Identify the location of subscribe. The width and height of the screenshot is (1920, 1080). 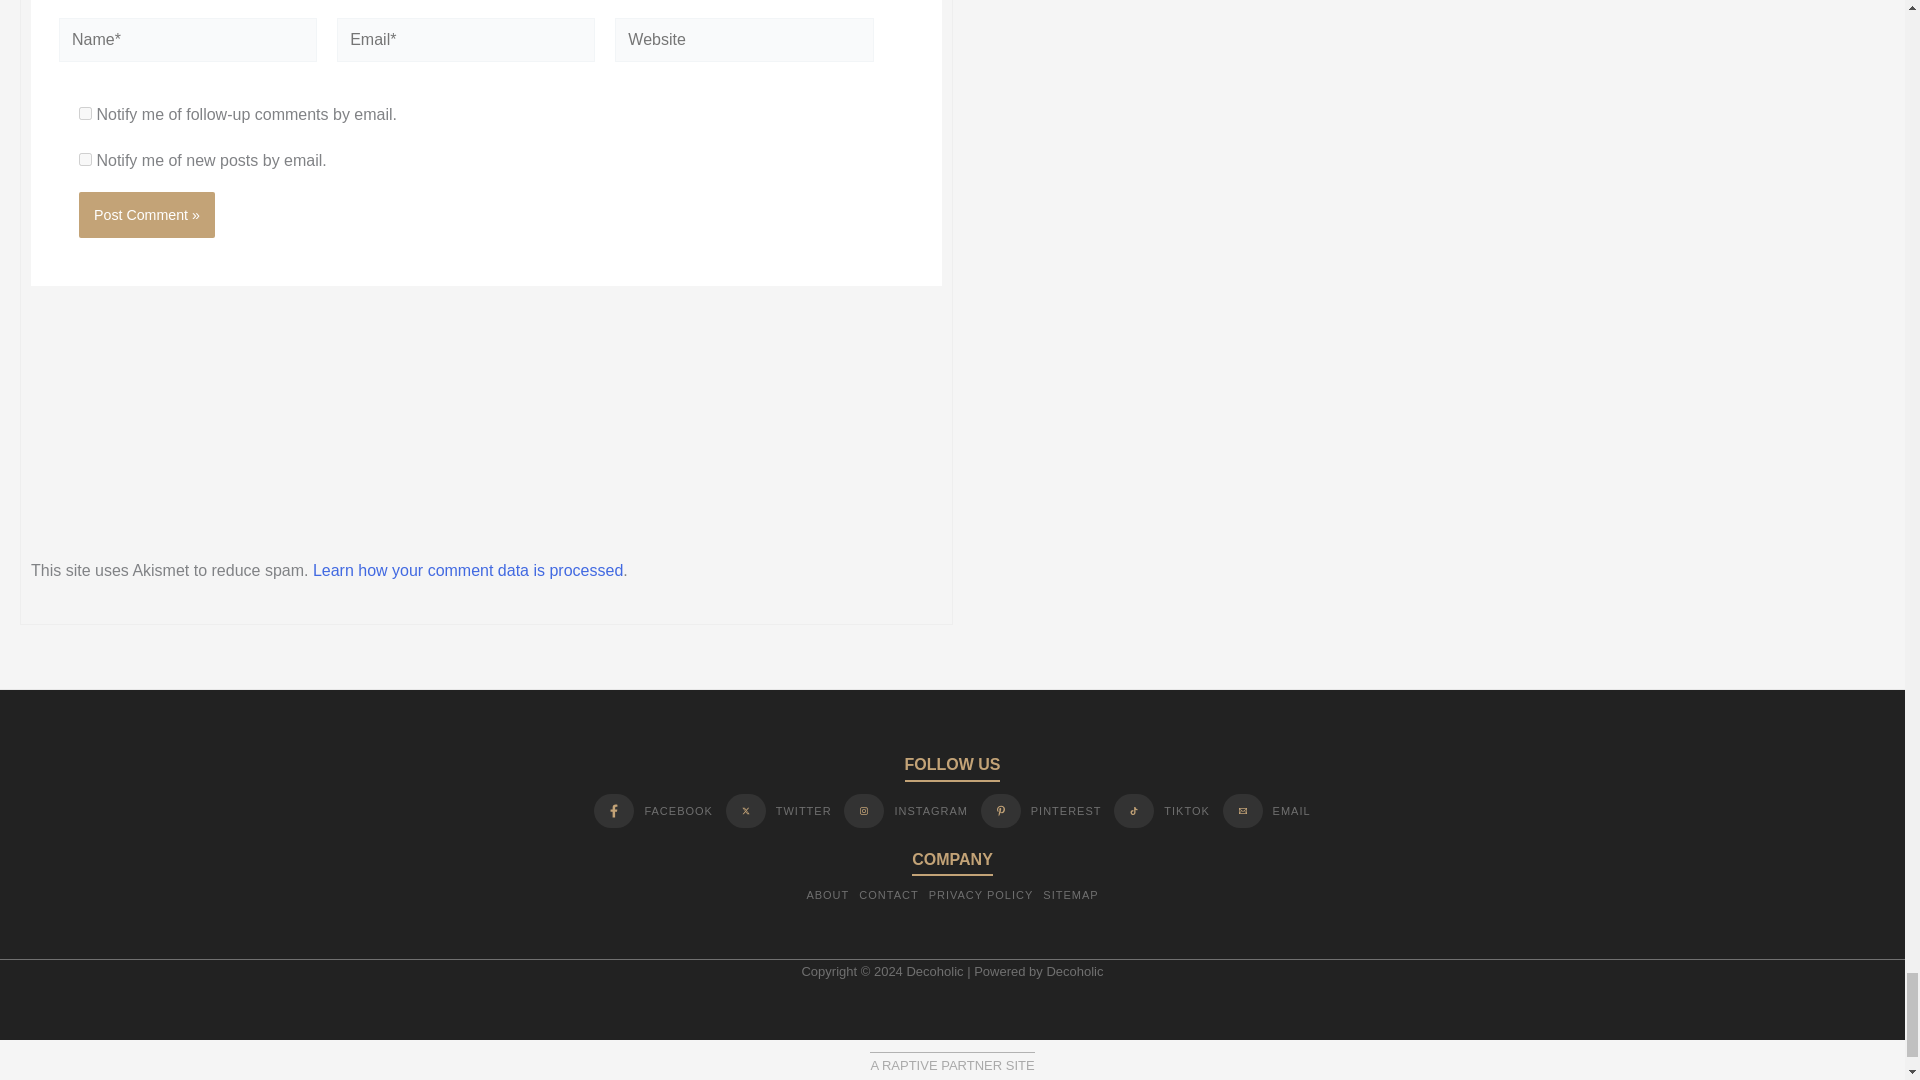
(85, 160).